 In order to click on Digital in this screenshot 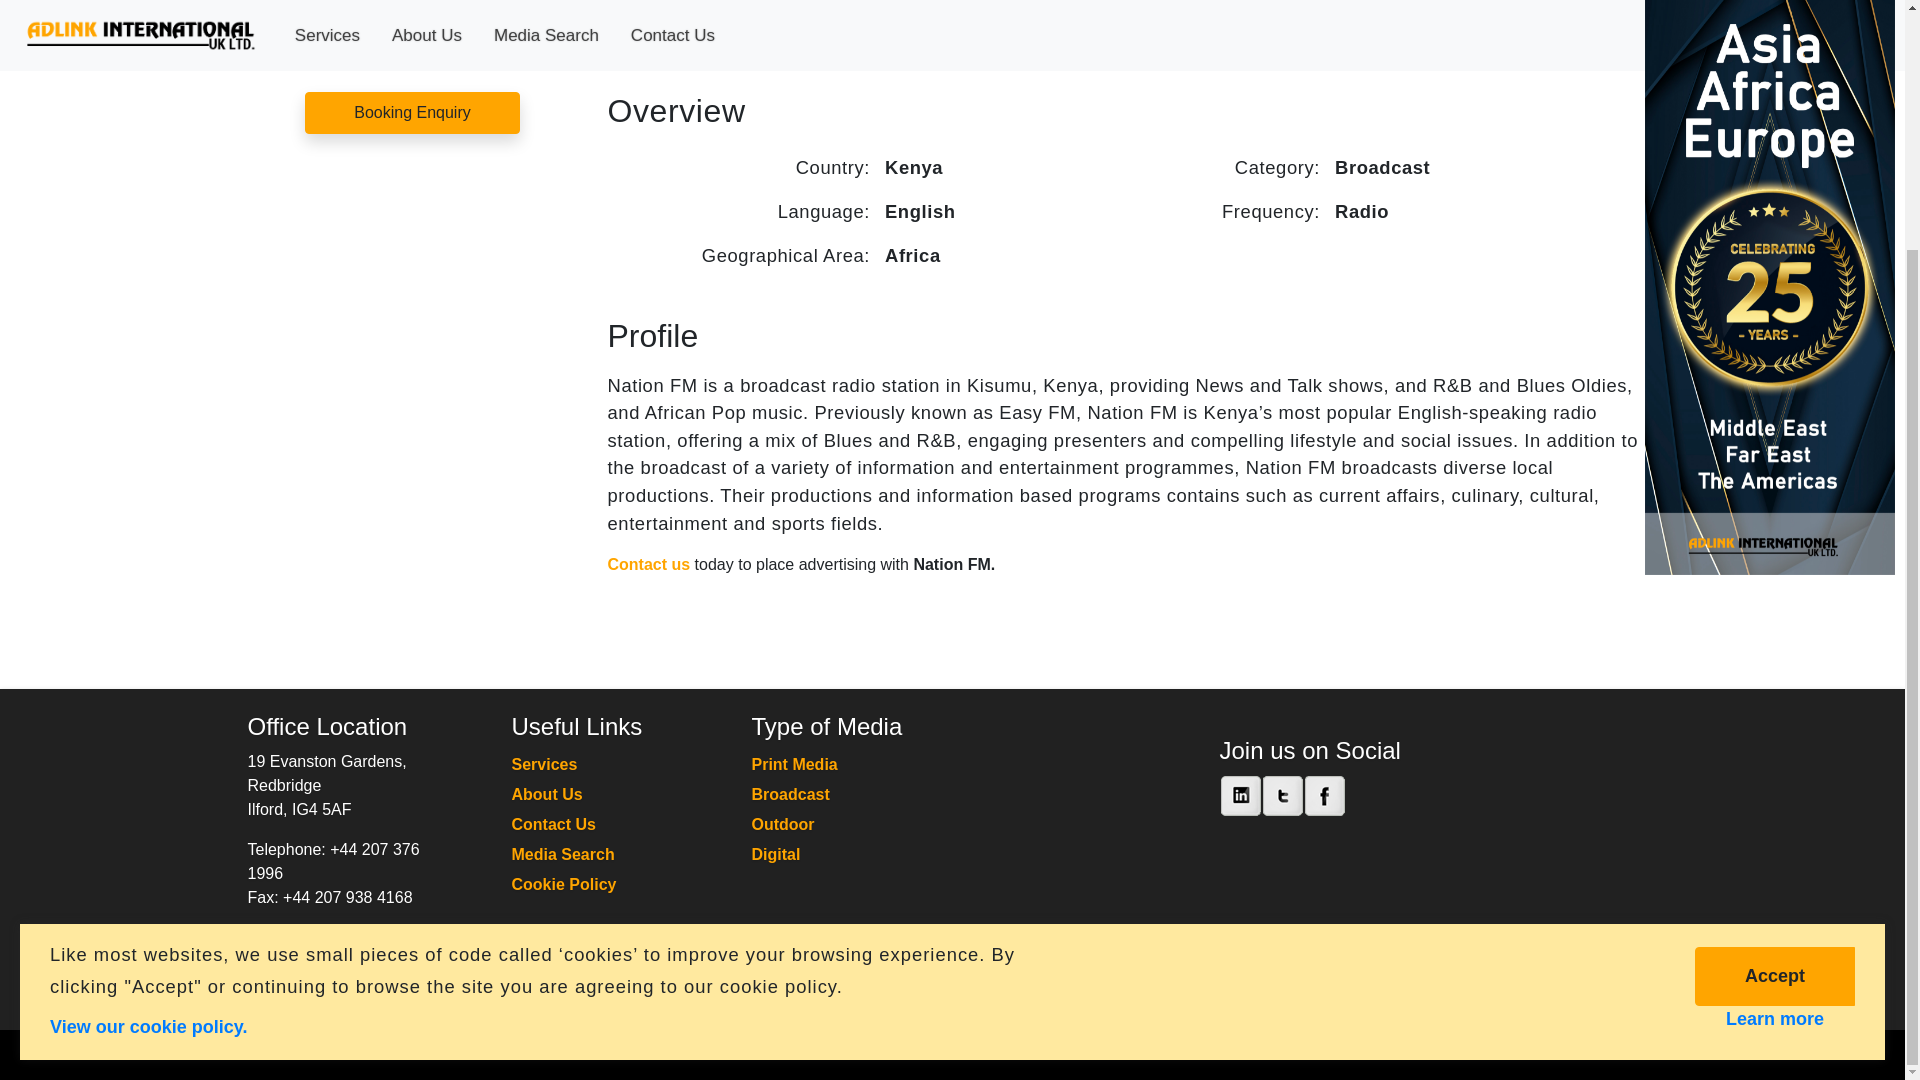, I will do `click(776, 854)`.